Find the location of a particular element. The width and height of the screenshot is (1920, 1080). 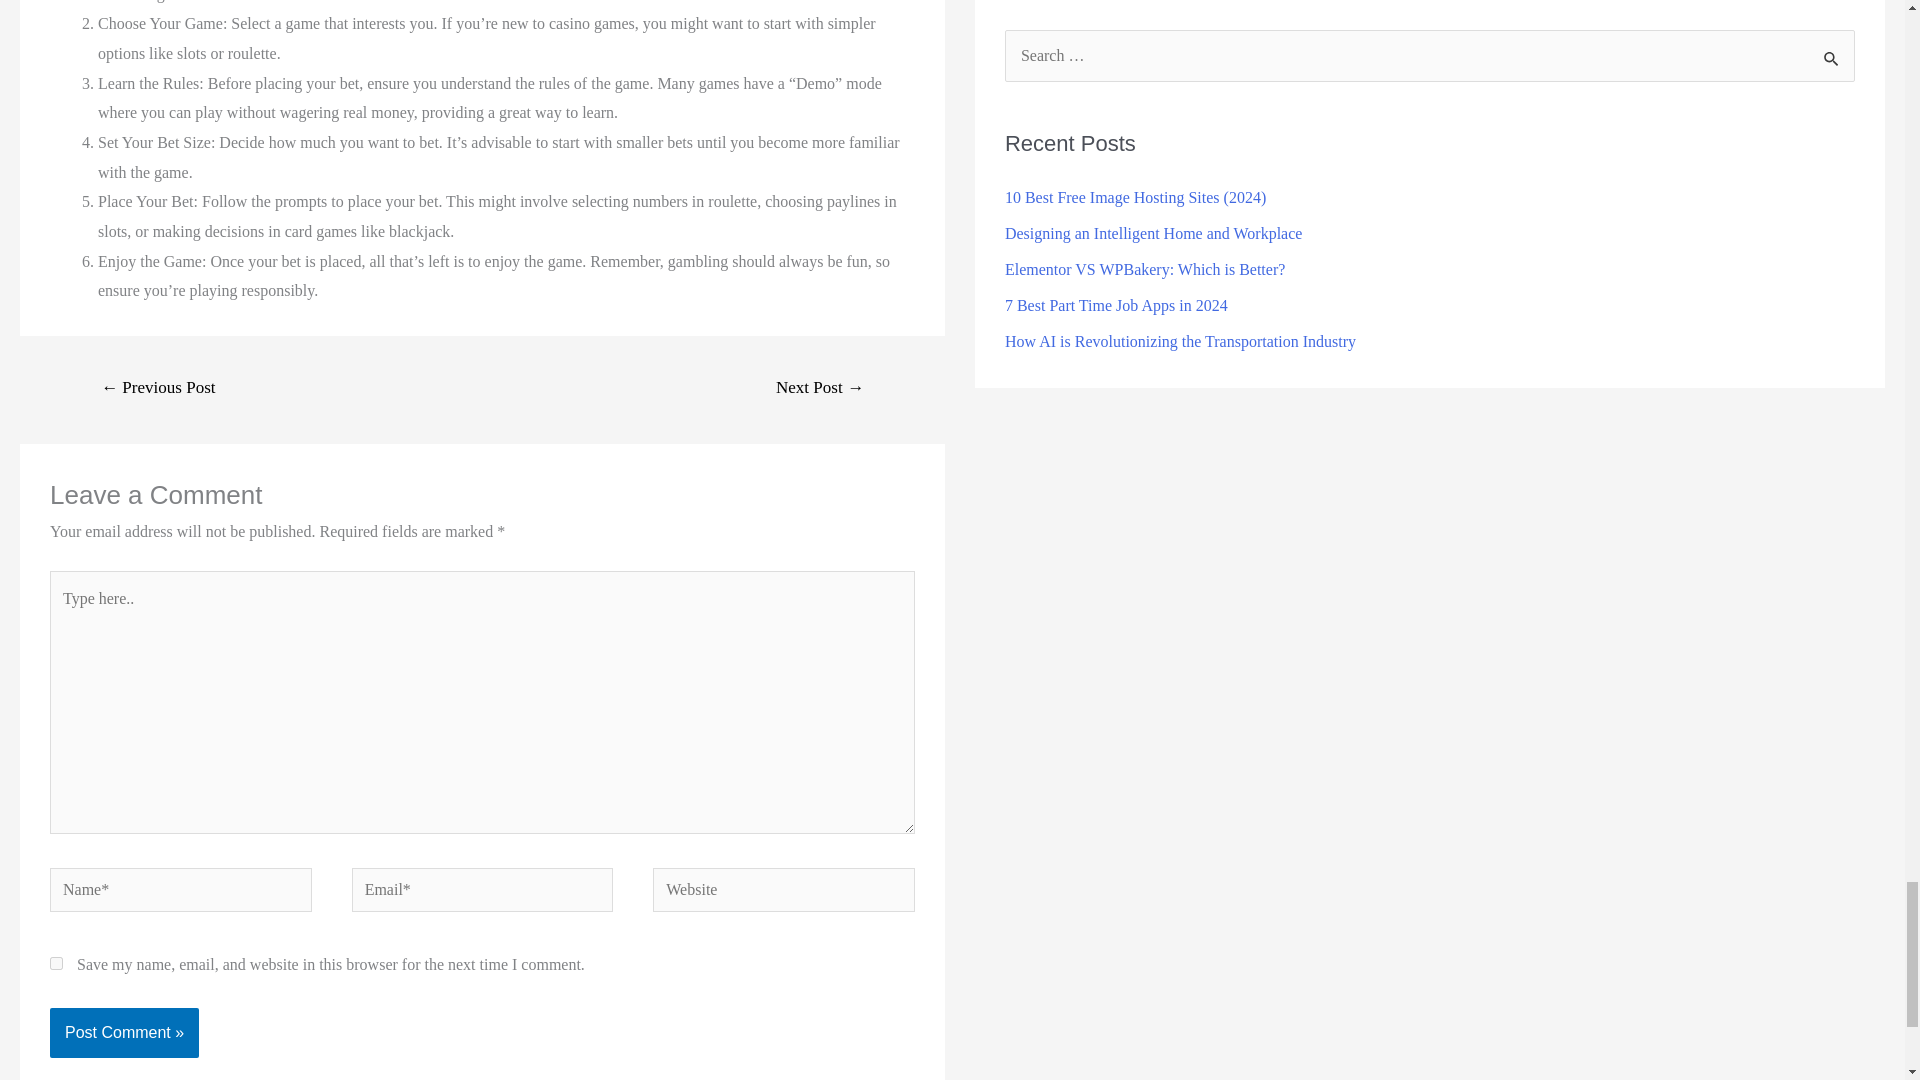

yes is located at coordinates (56, 962).